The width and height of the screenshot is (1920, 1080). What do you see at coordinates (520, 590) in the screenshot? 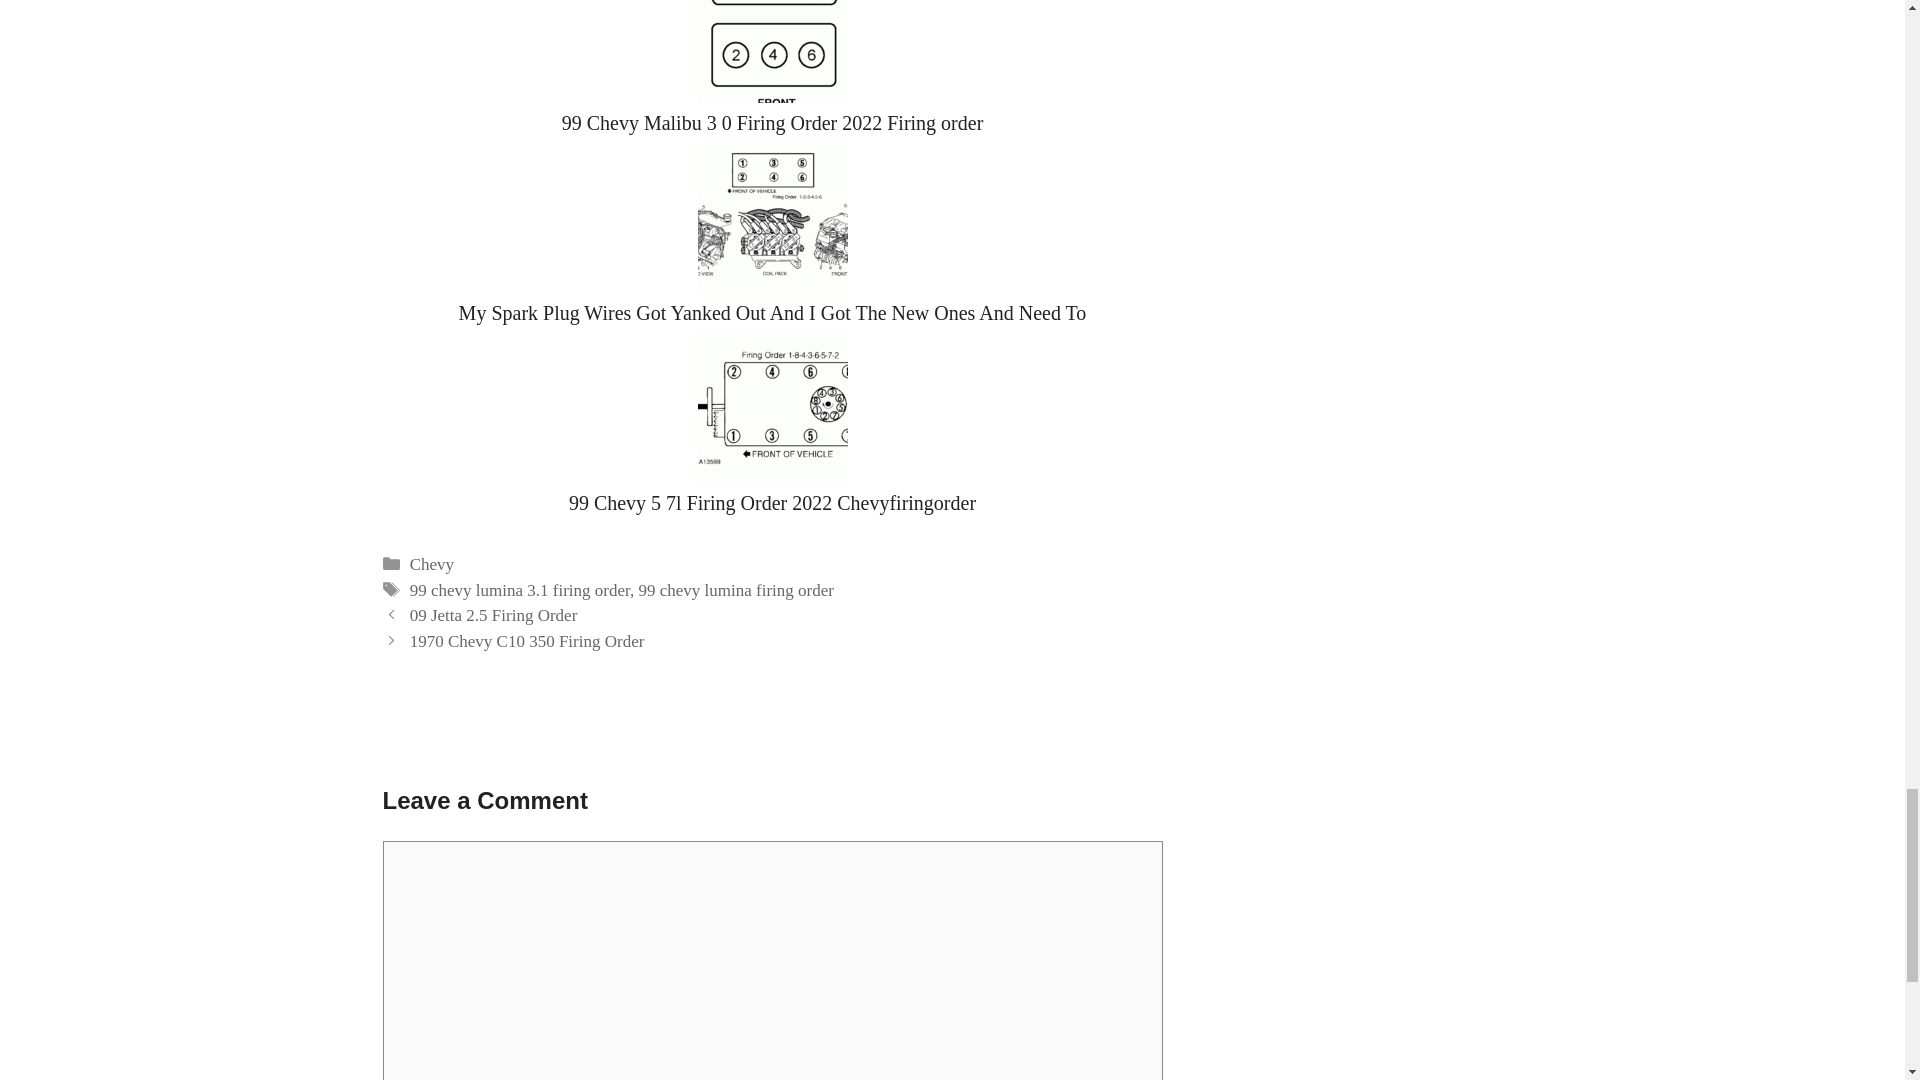
I see `99 chevy lumina 3.1 firing order` at bounding box center [520, 590].